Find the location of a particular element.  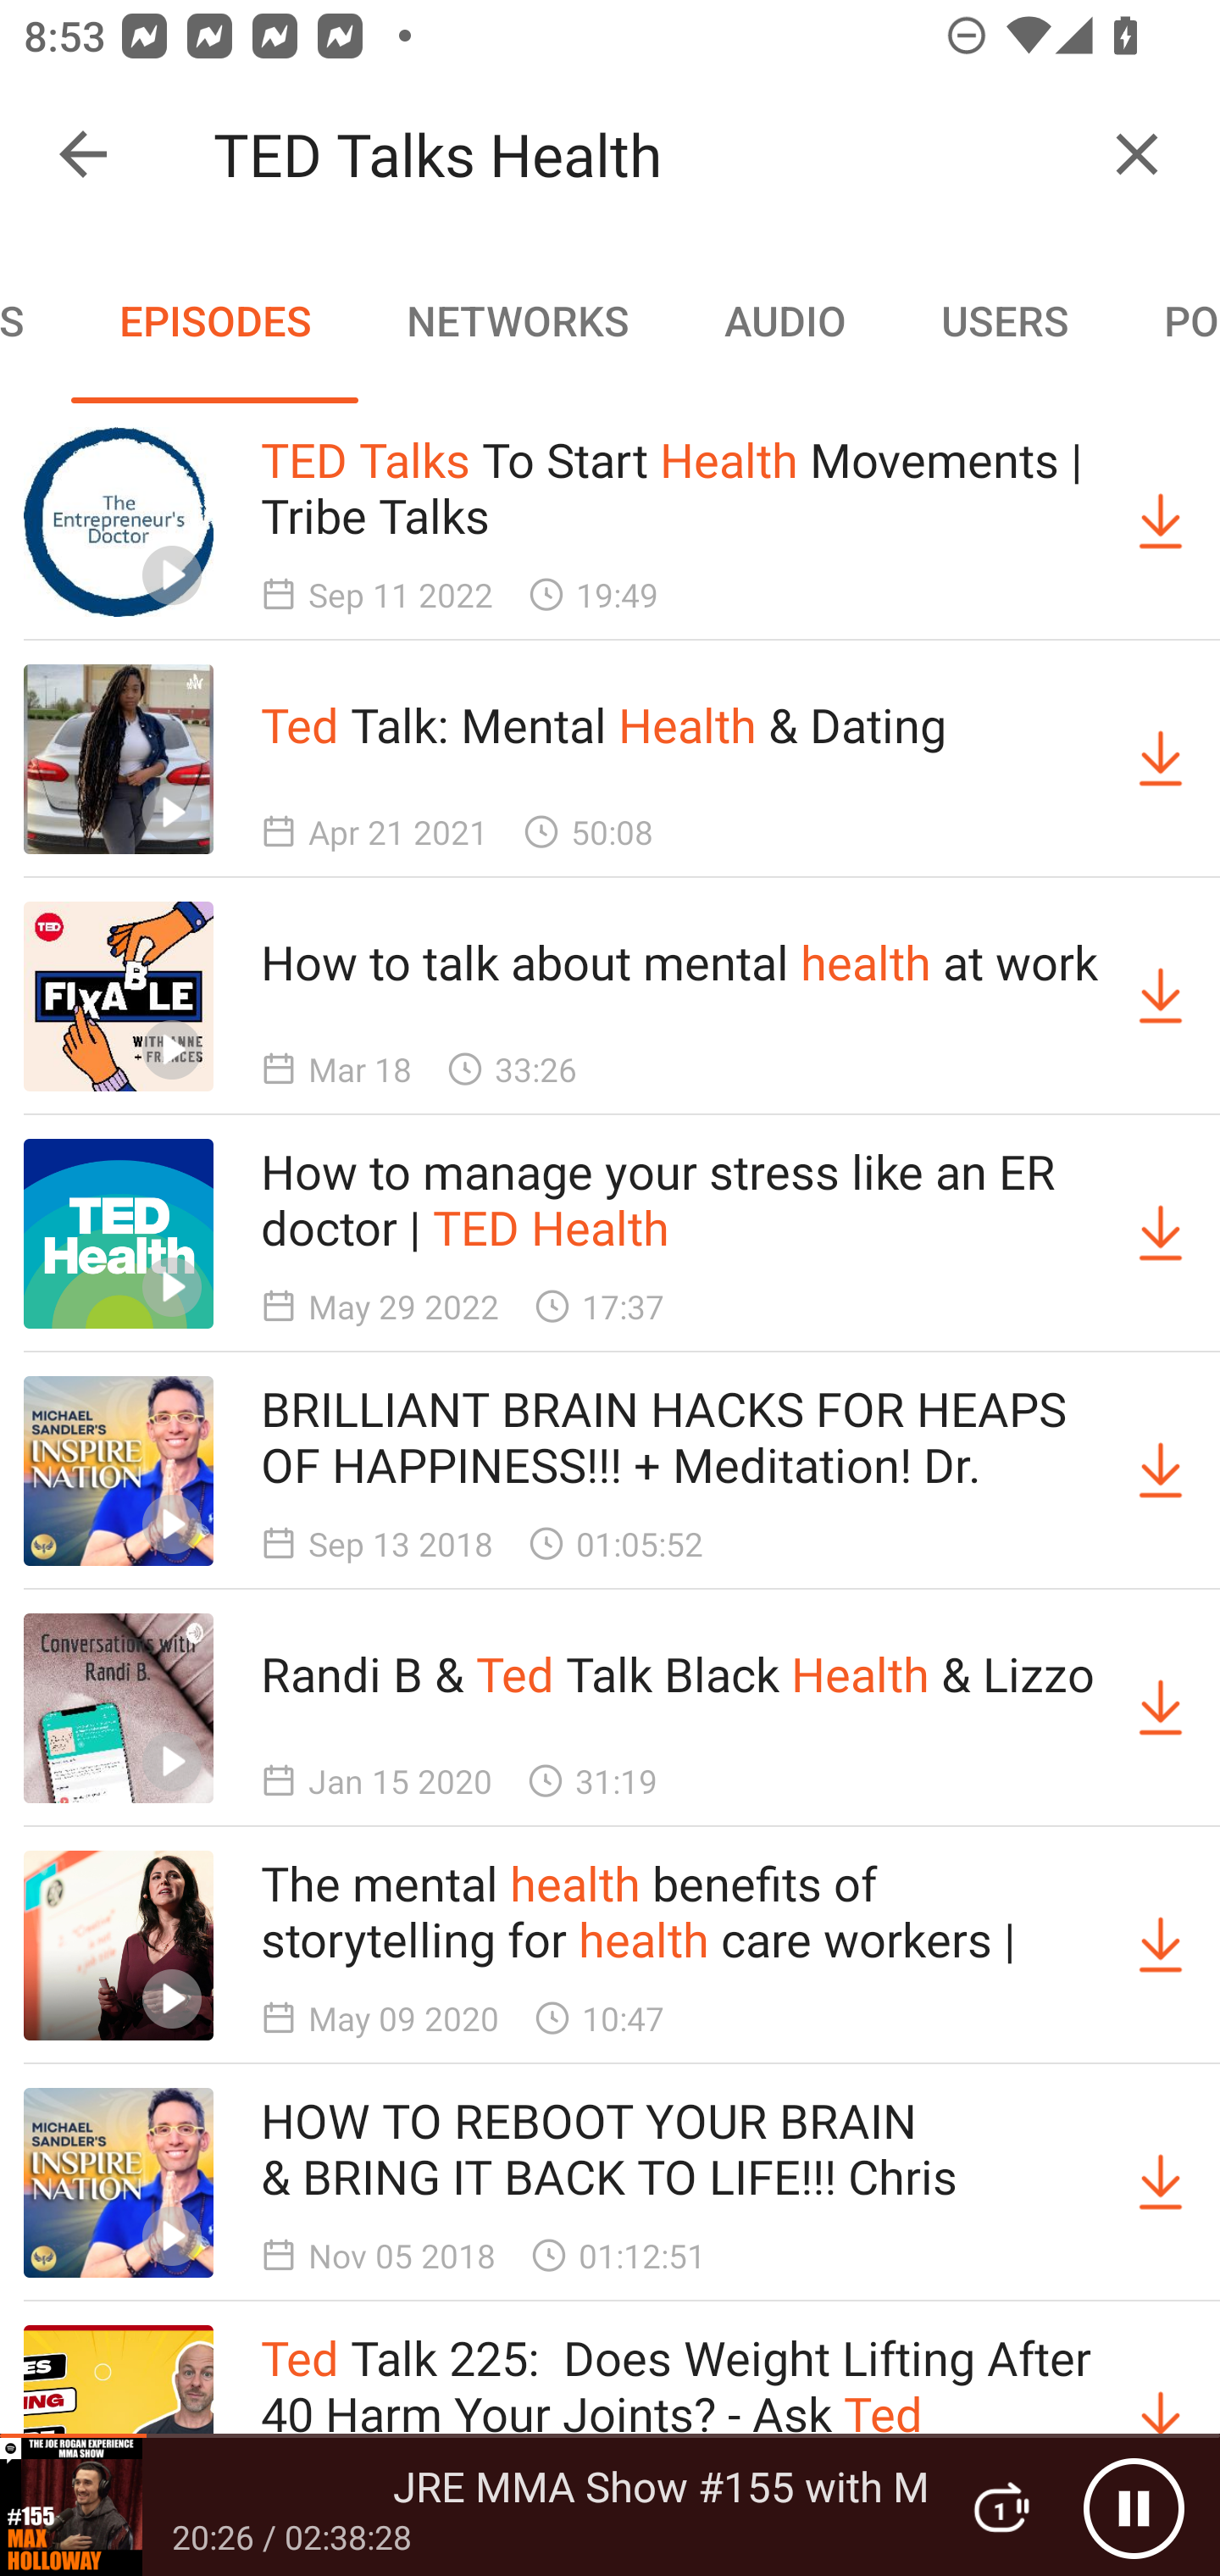

Download is located at coordinates (1161, 997).